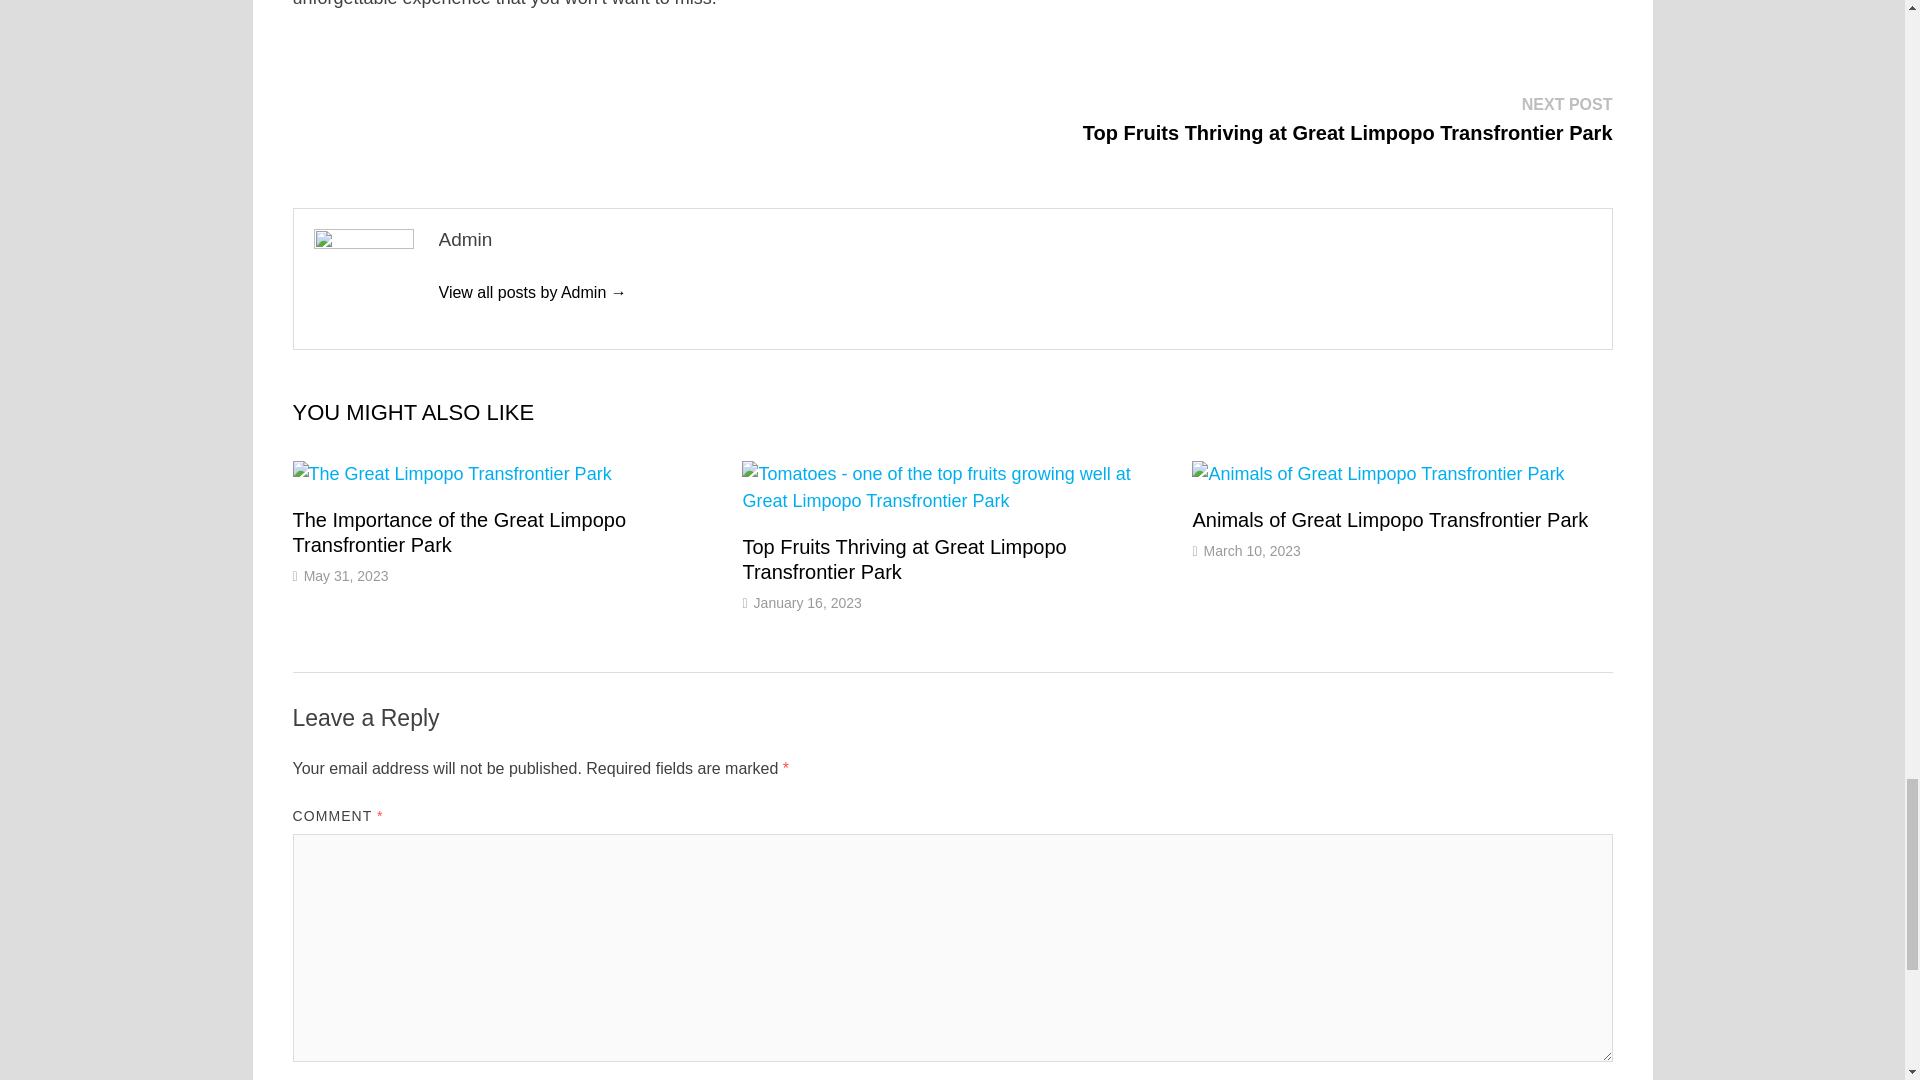 This screenshot has width=1920, height=1080. What do you see at coordinates (1390, 520) in the screenshot?
I see `Animals of Great Limpopo Transfrontier Park` at bounding box center [1390, 520].